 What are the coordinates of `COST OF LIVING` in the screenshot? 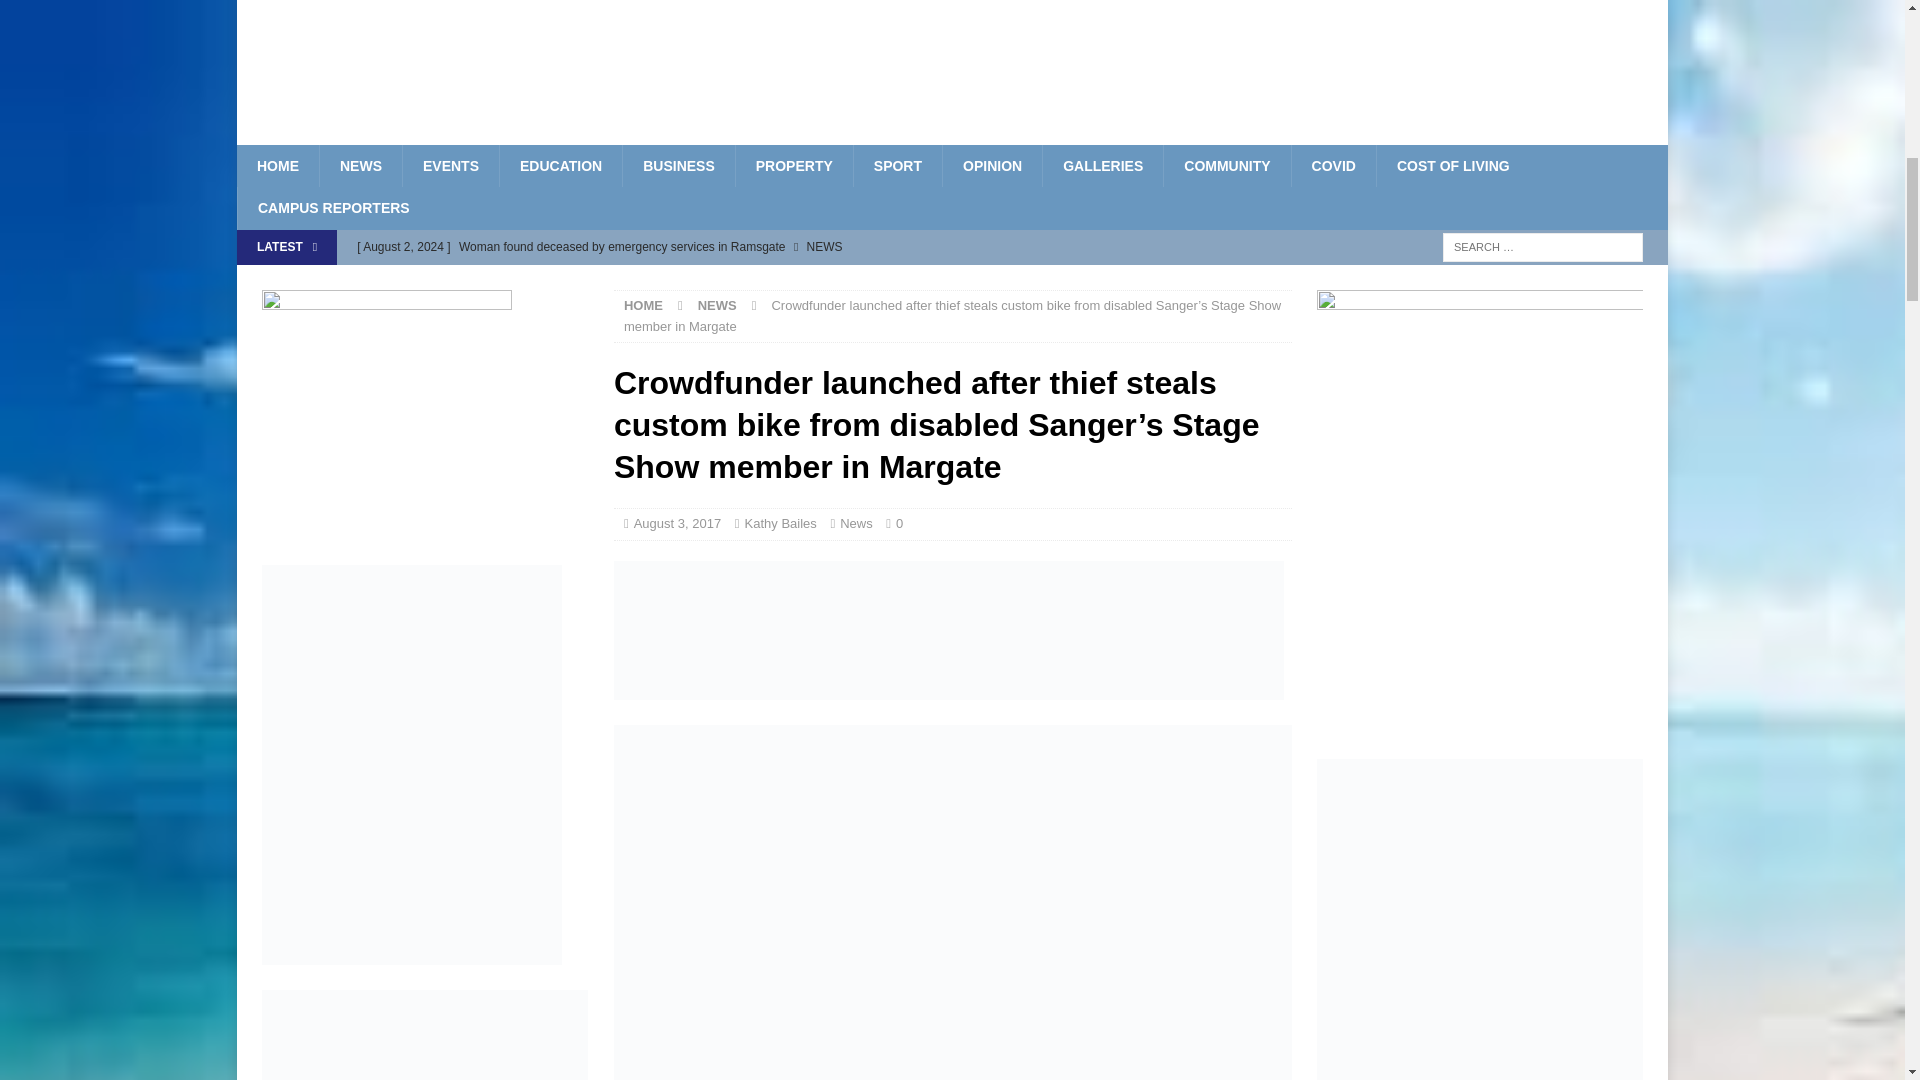 It's located at (1453, 165).